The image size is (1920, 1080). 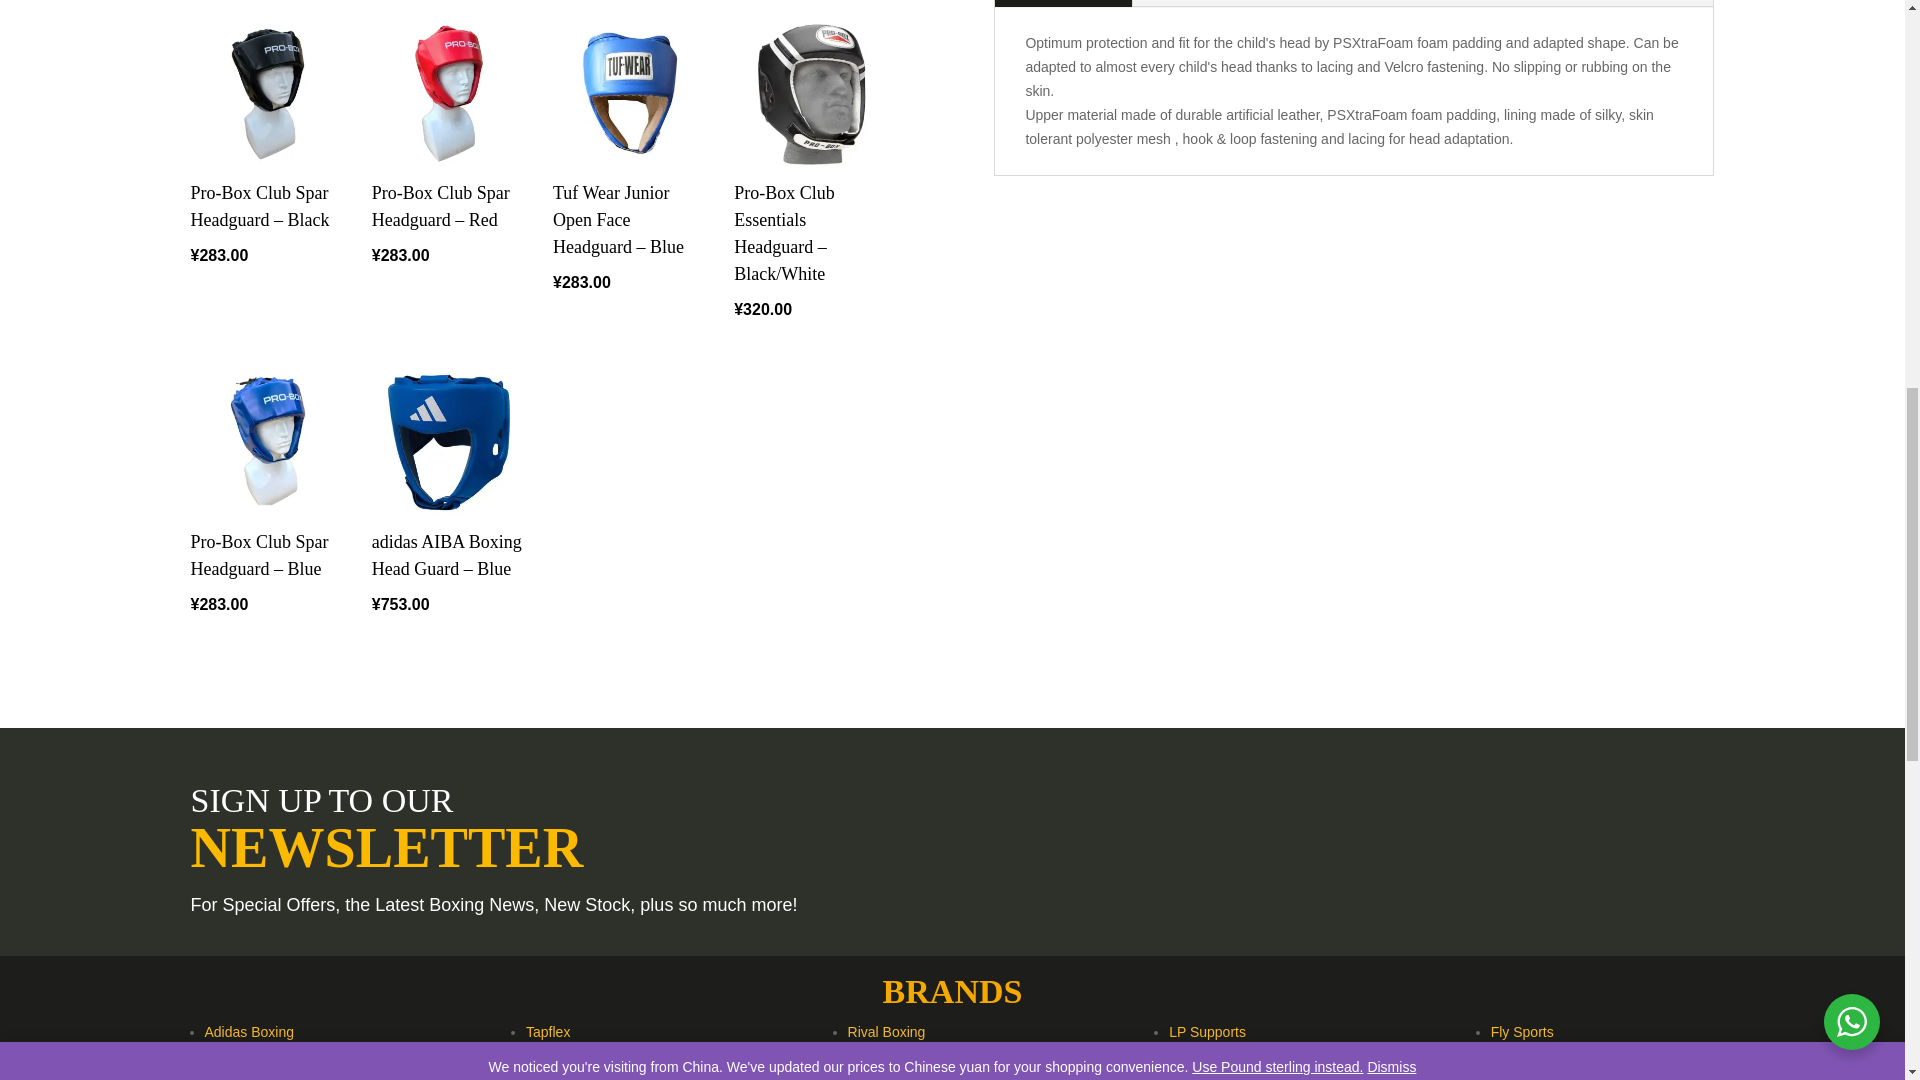 What do you see at coordinates (248, 1032) in the screenshot?
I see `Adidas Boxing` at bounding box center [248, 1032].